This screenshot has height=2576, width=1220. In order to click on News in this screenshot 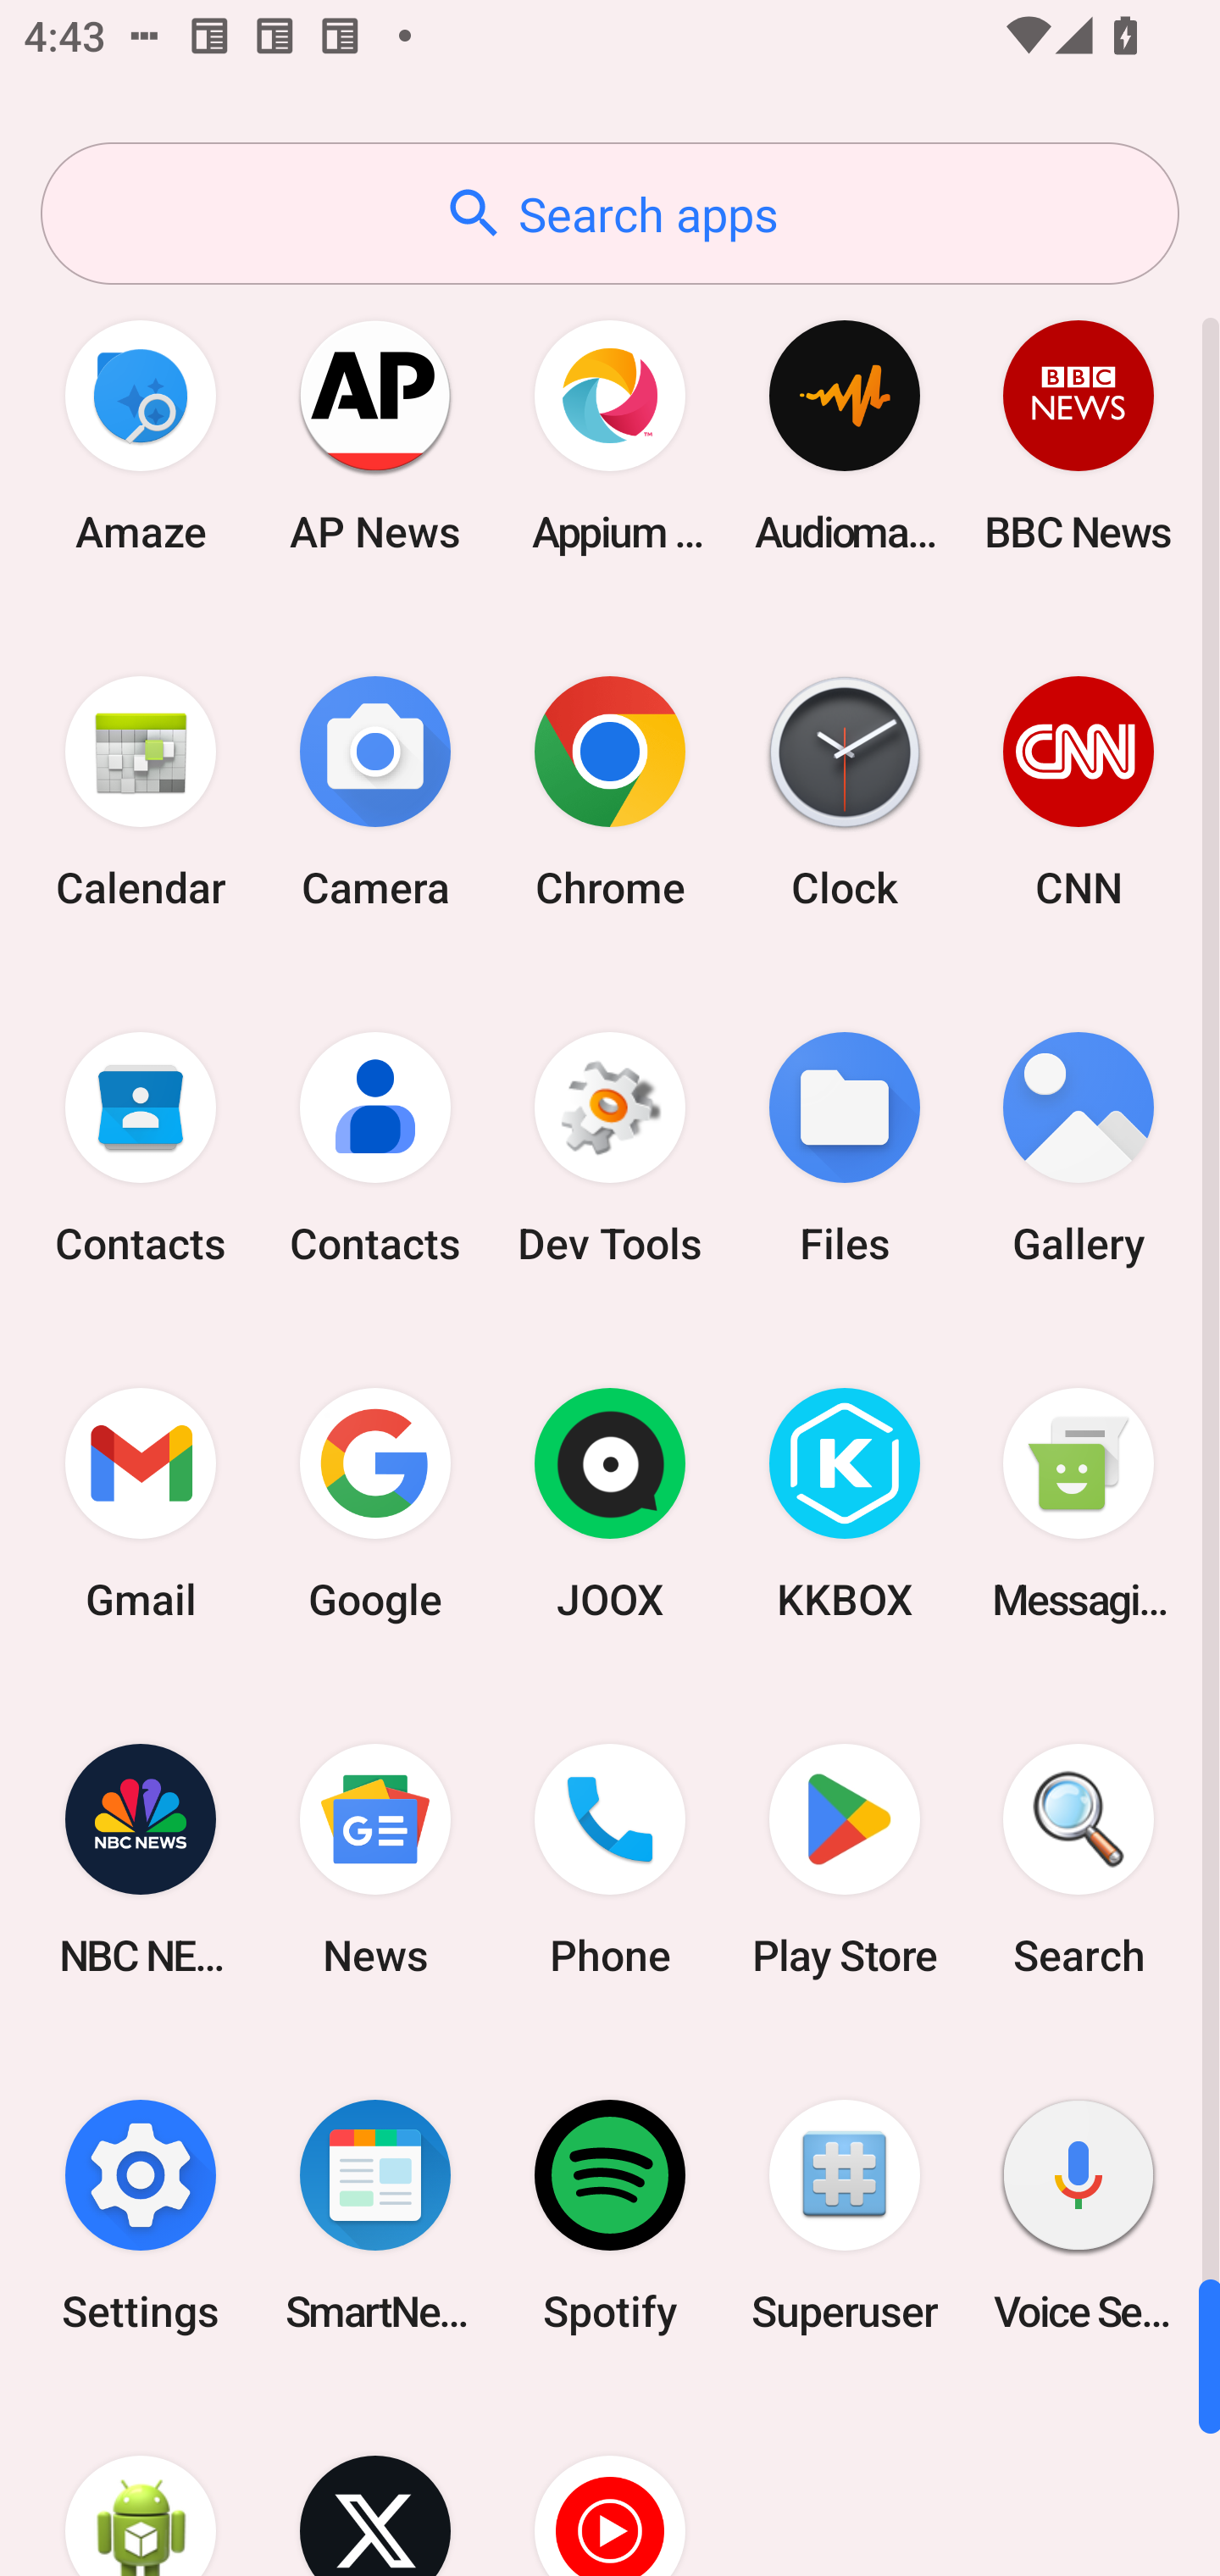, I will do `click(375, 1859)`.